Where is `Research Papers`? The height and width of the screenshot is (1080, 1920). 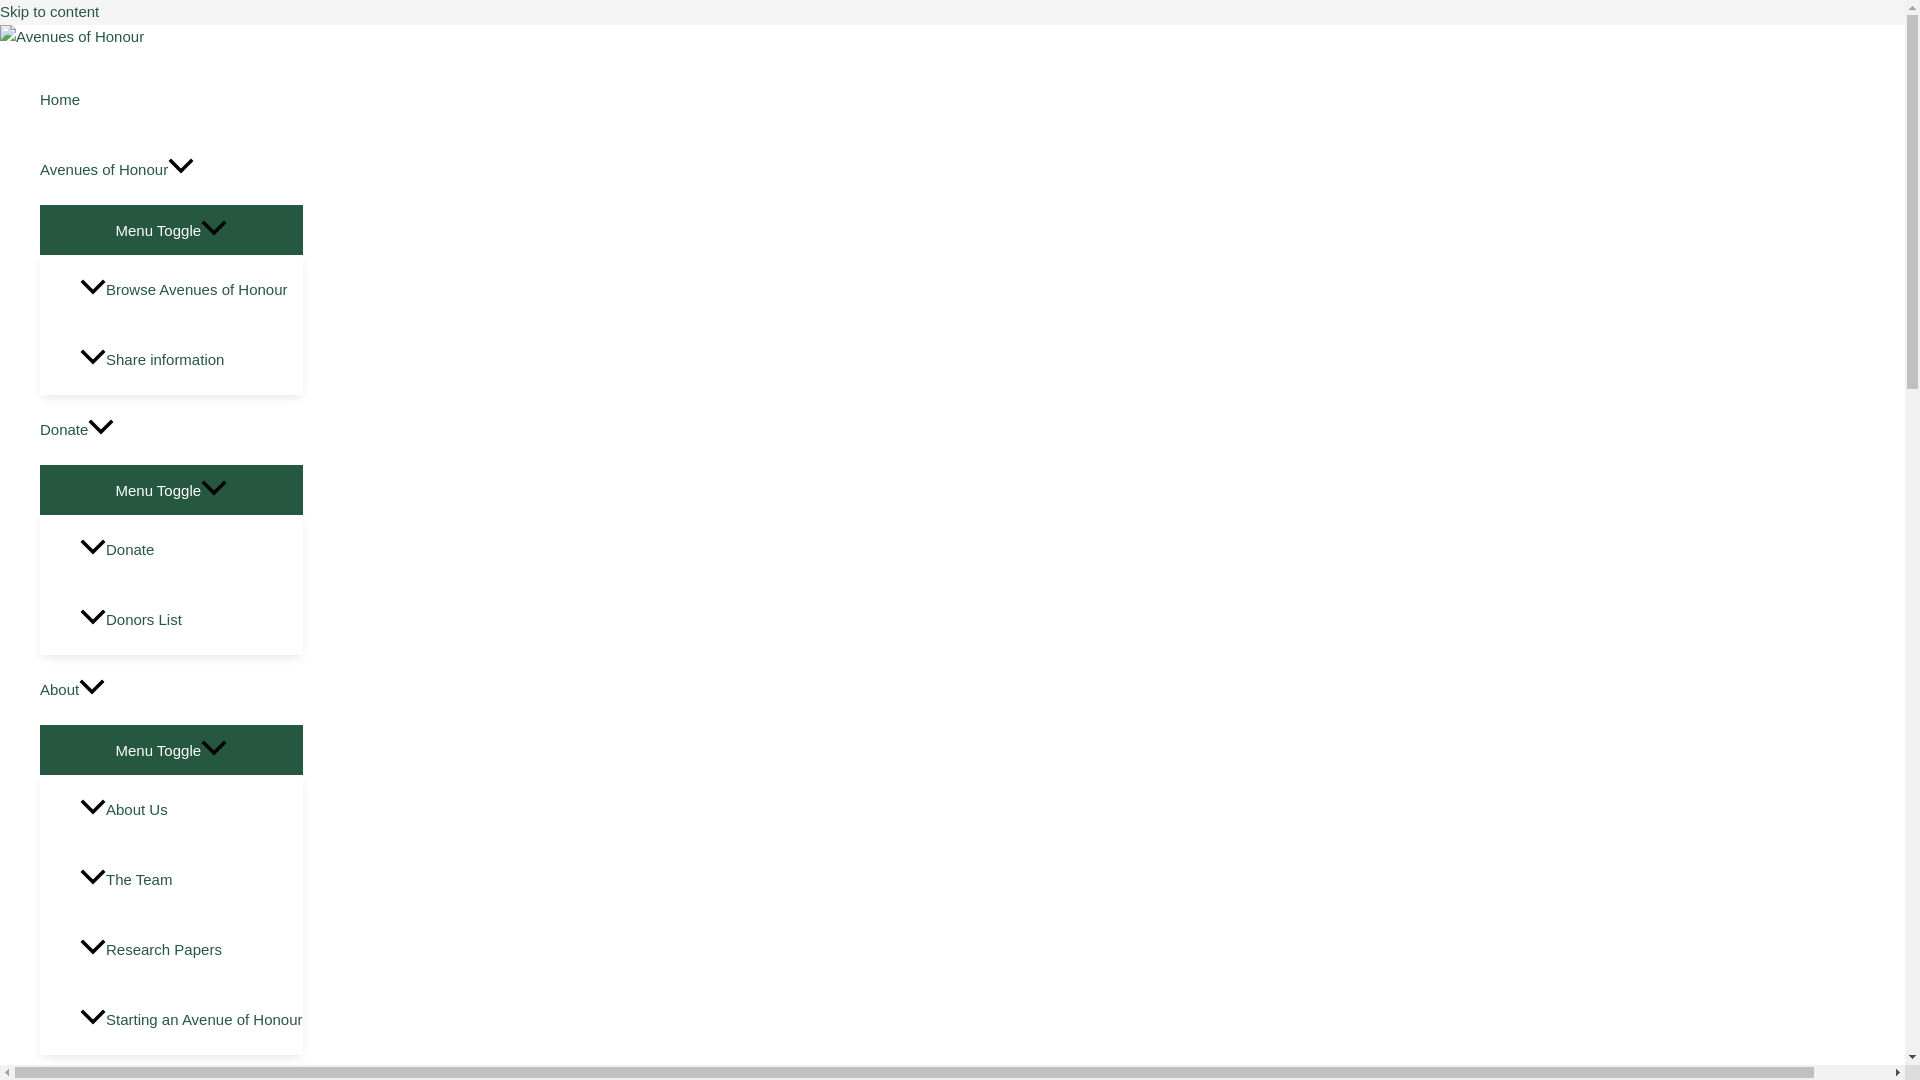
Research Papers is located at coordinates (192, 949).